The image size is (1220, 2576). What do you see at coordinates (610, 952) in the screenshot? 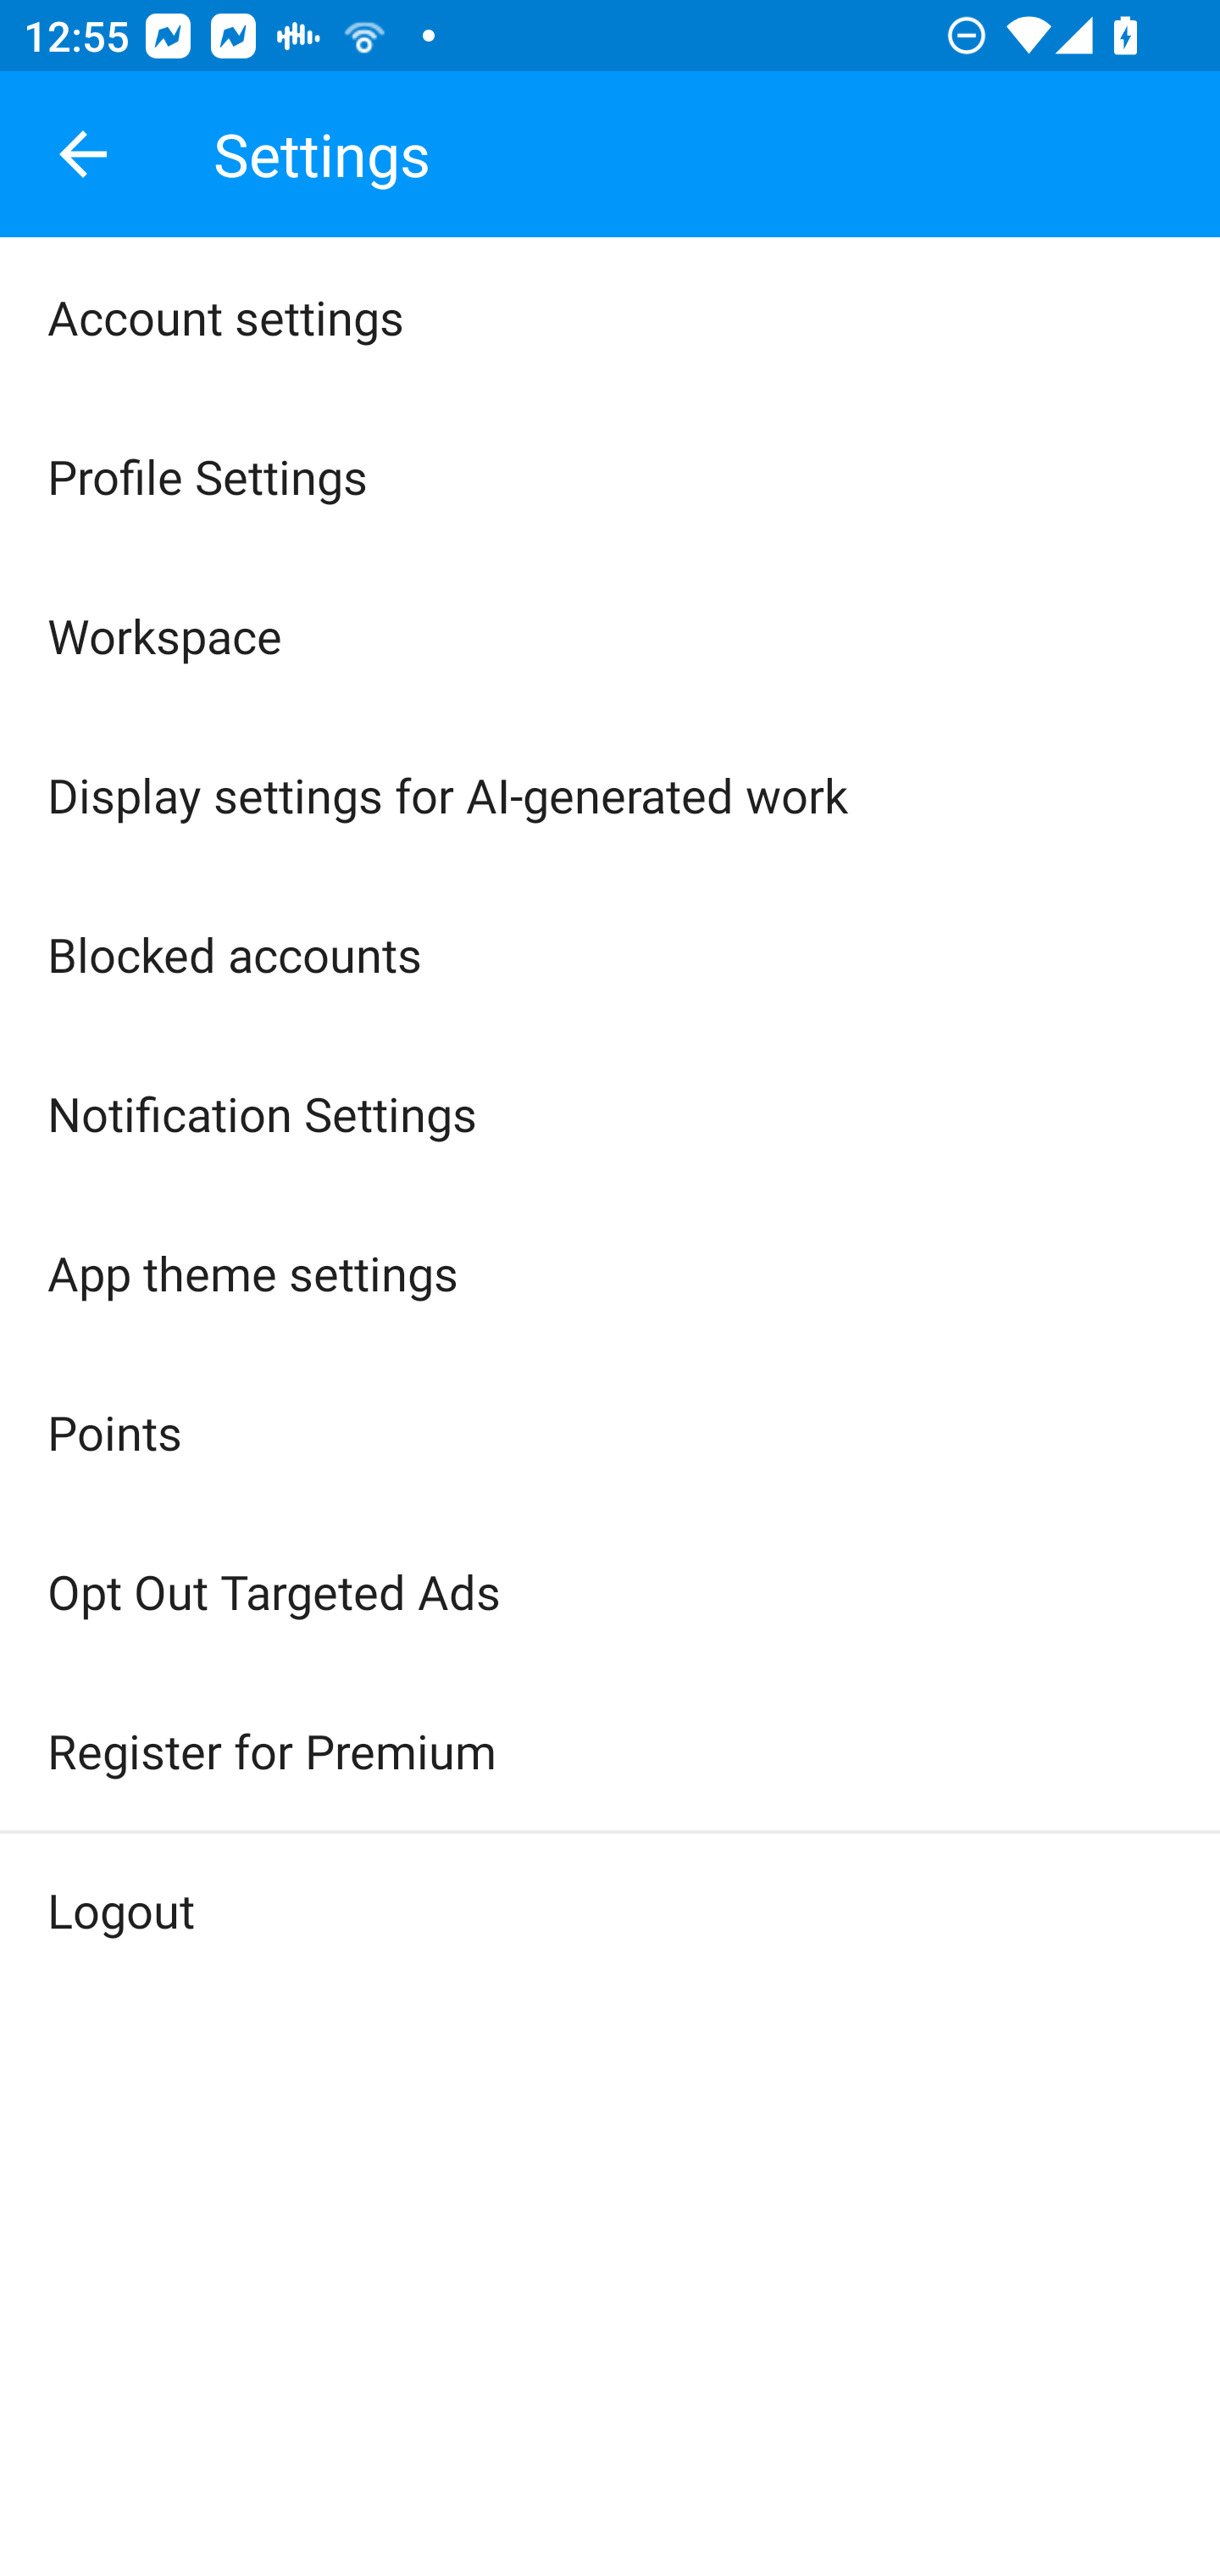
I see `Blocked accounts` at bounding box center [610, 952].